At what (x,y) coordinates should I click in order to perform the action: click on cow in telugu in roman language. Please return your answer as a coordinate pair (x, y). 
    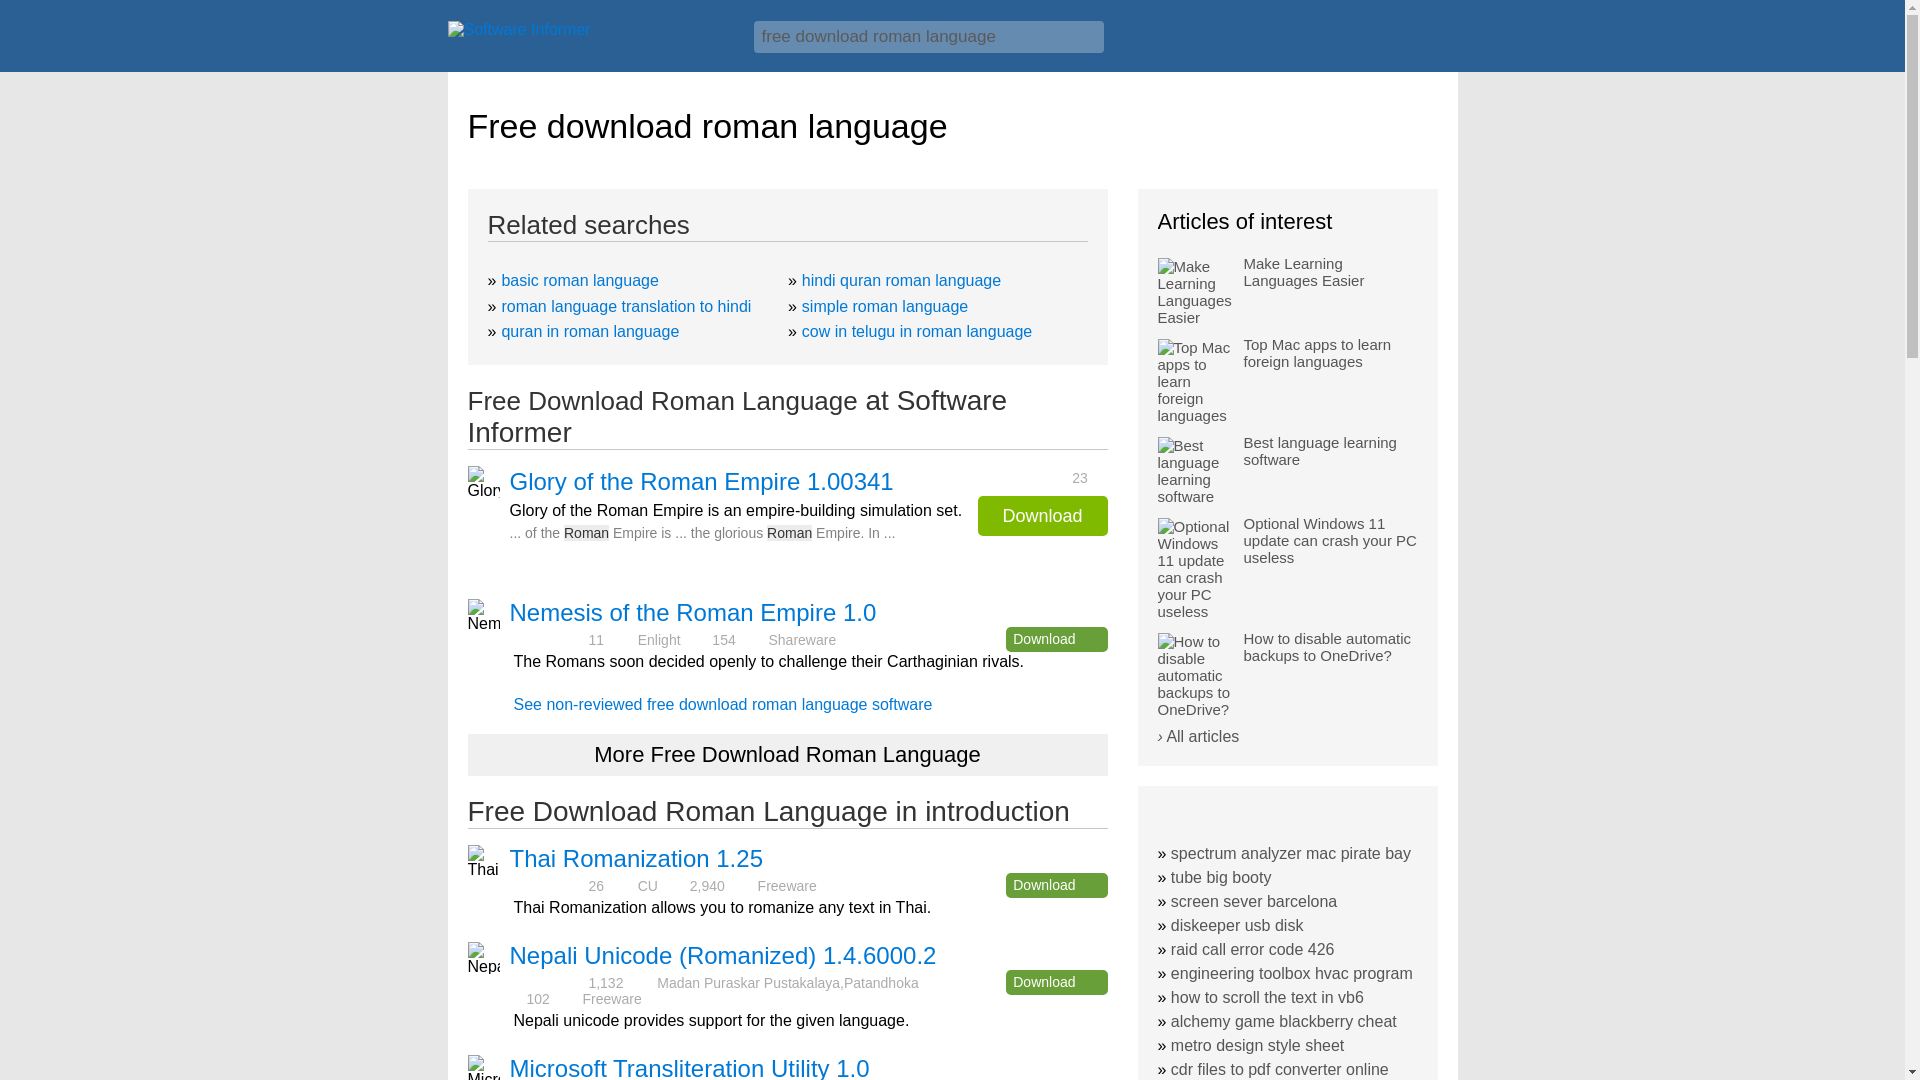
    Looking at the image, I should click on (917, 331).